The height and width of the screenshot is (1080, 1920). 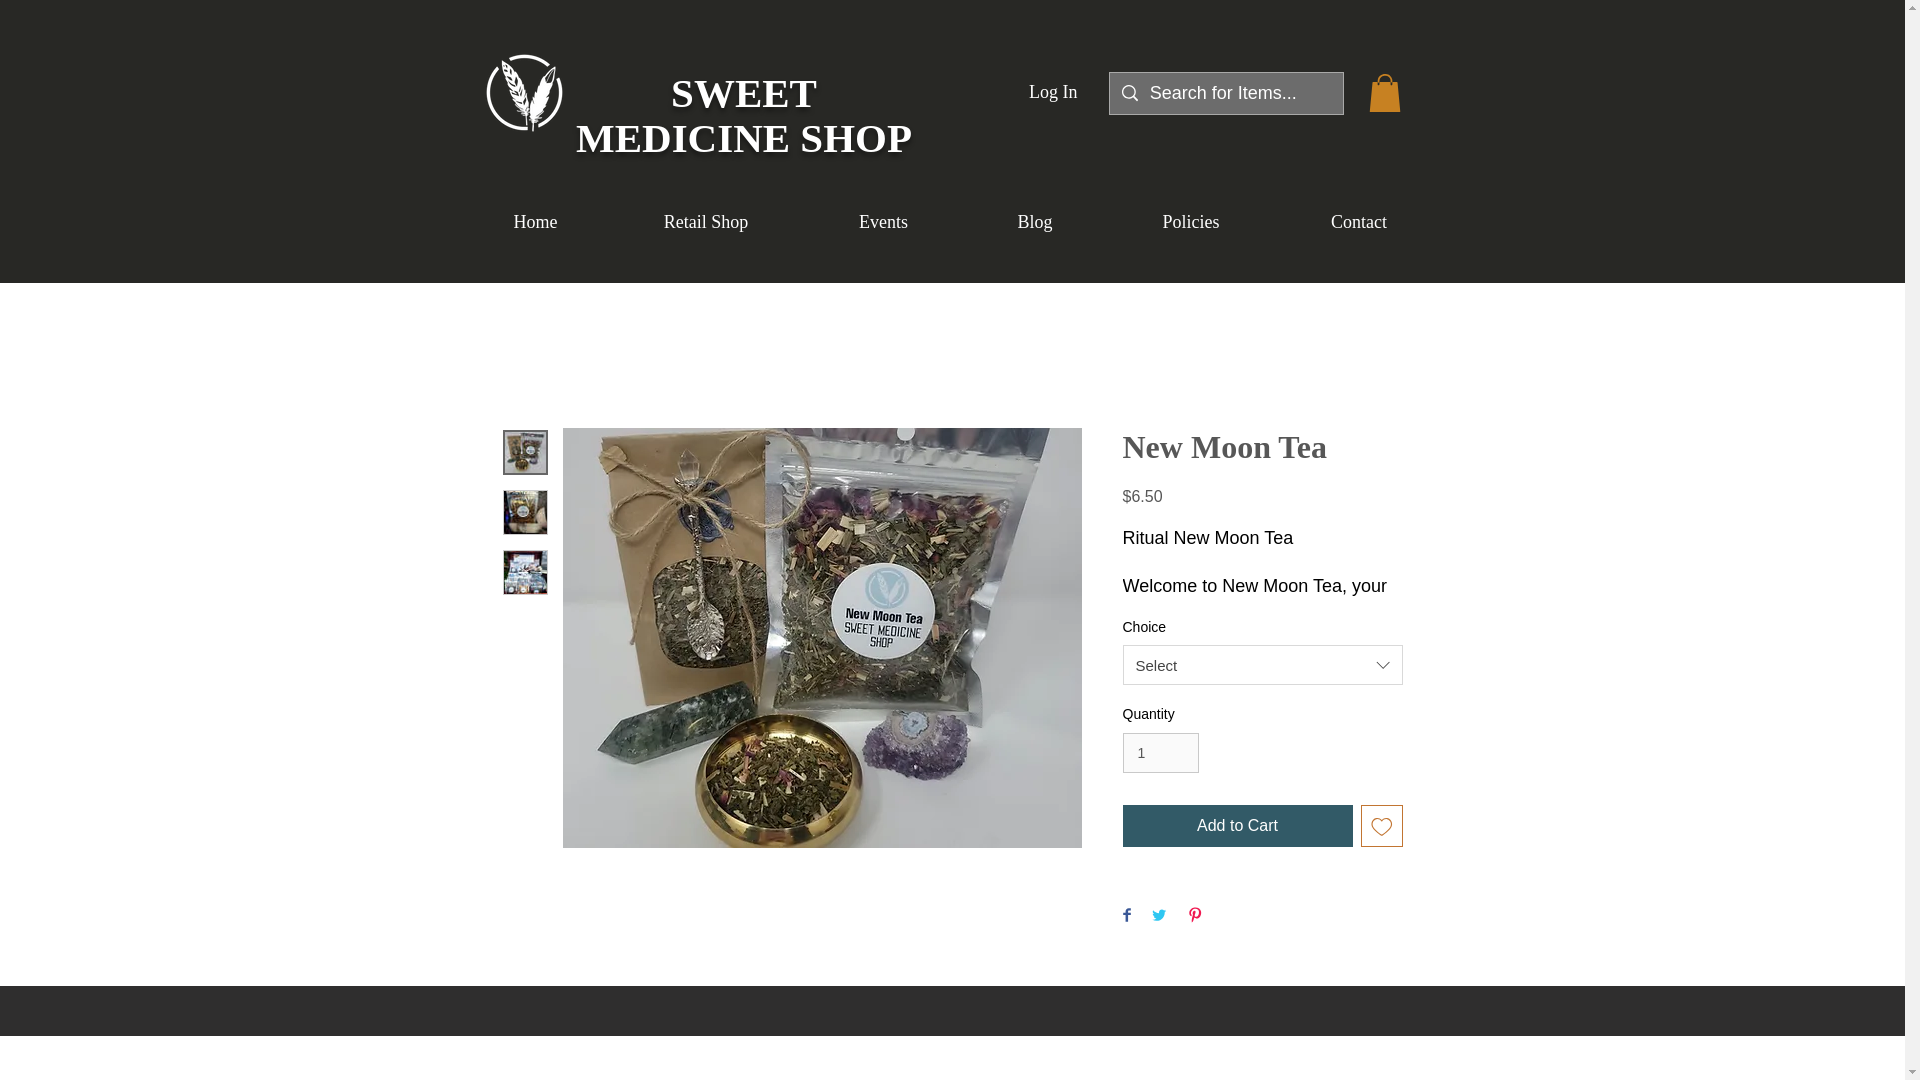 What do you see at coordinates (884, 222) in the screenshot?
I see `Events` at bounding box center [884, 222].